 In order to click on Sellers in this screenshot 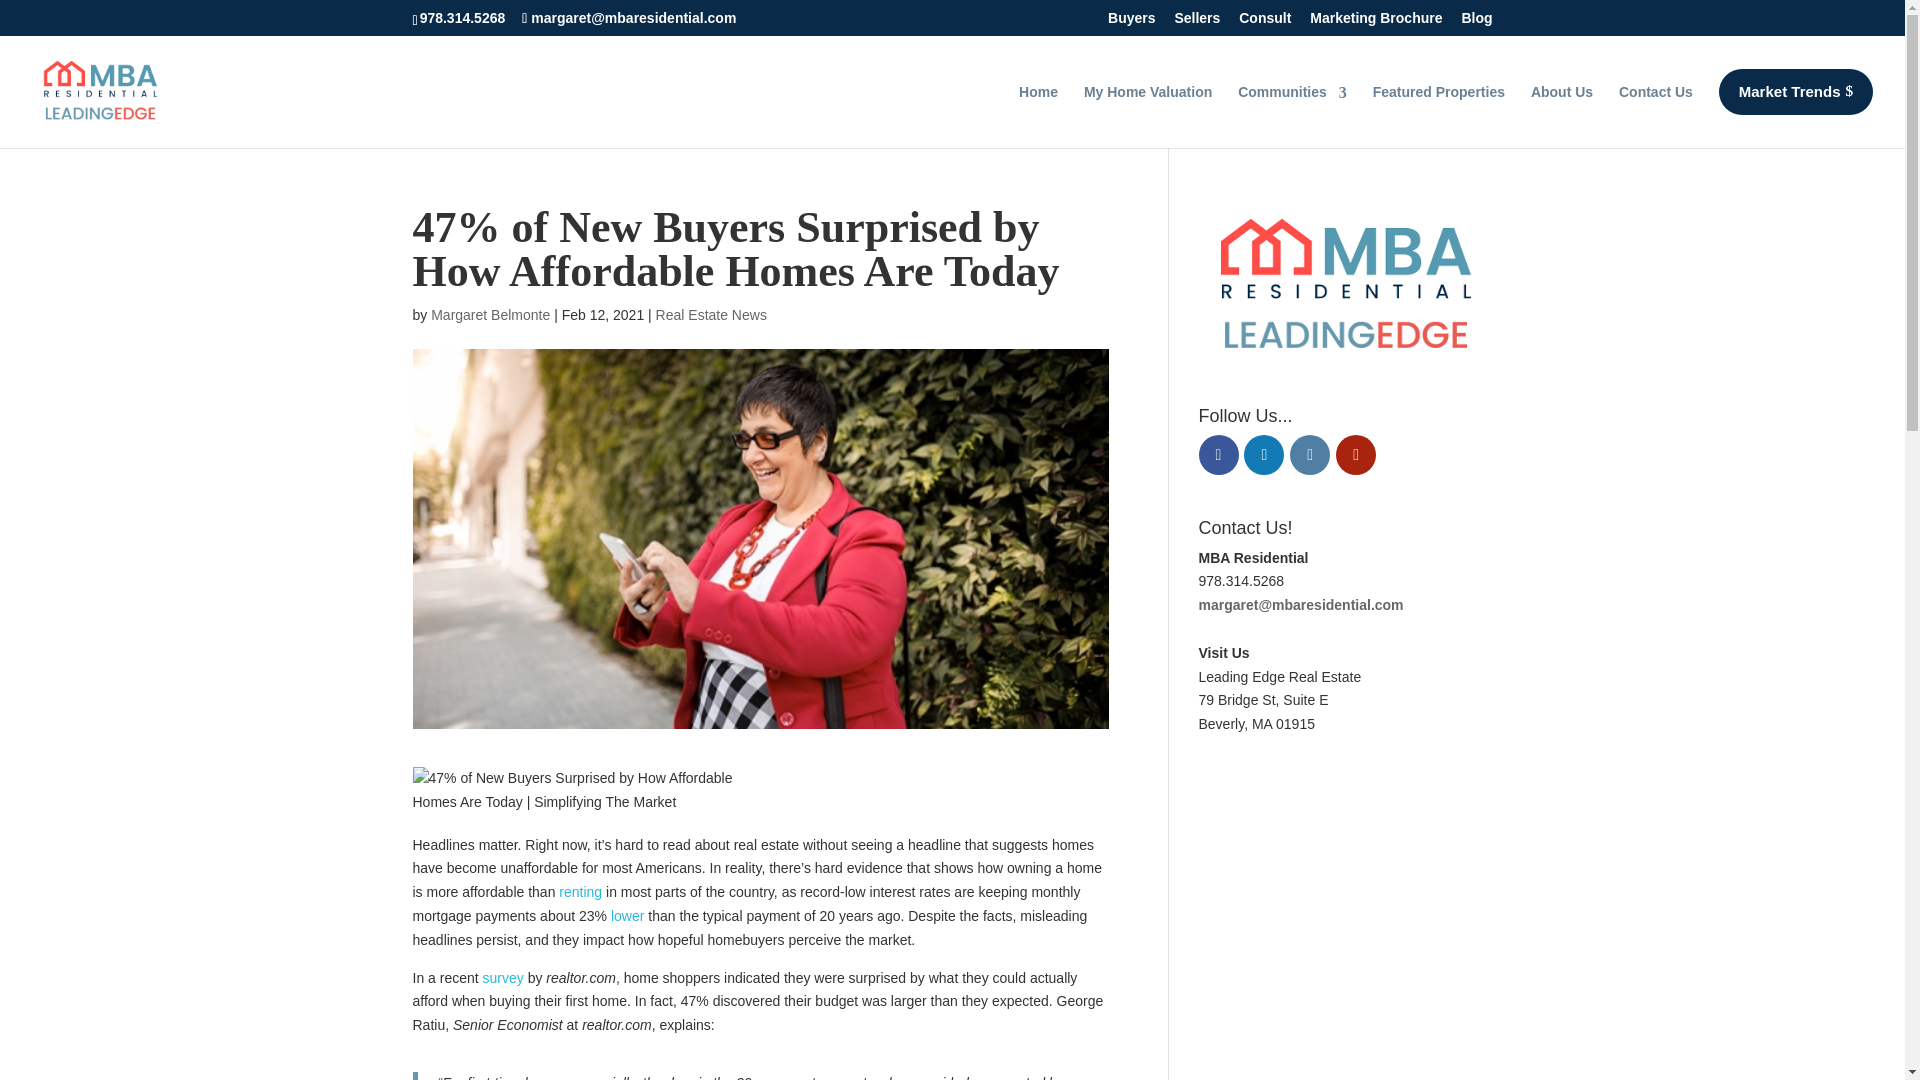, I will do `click(1196, 22)`.